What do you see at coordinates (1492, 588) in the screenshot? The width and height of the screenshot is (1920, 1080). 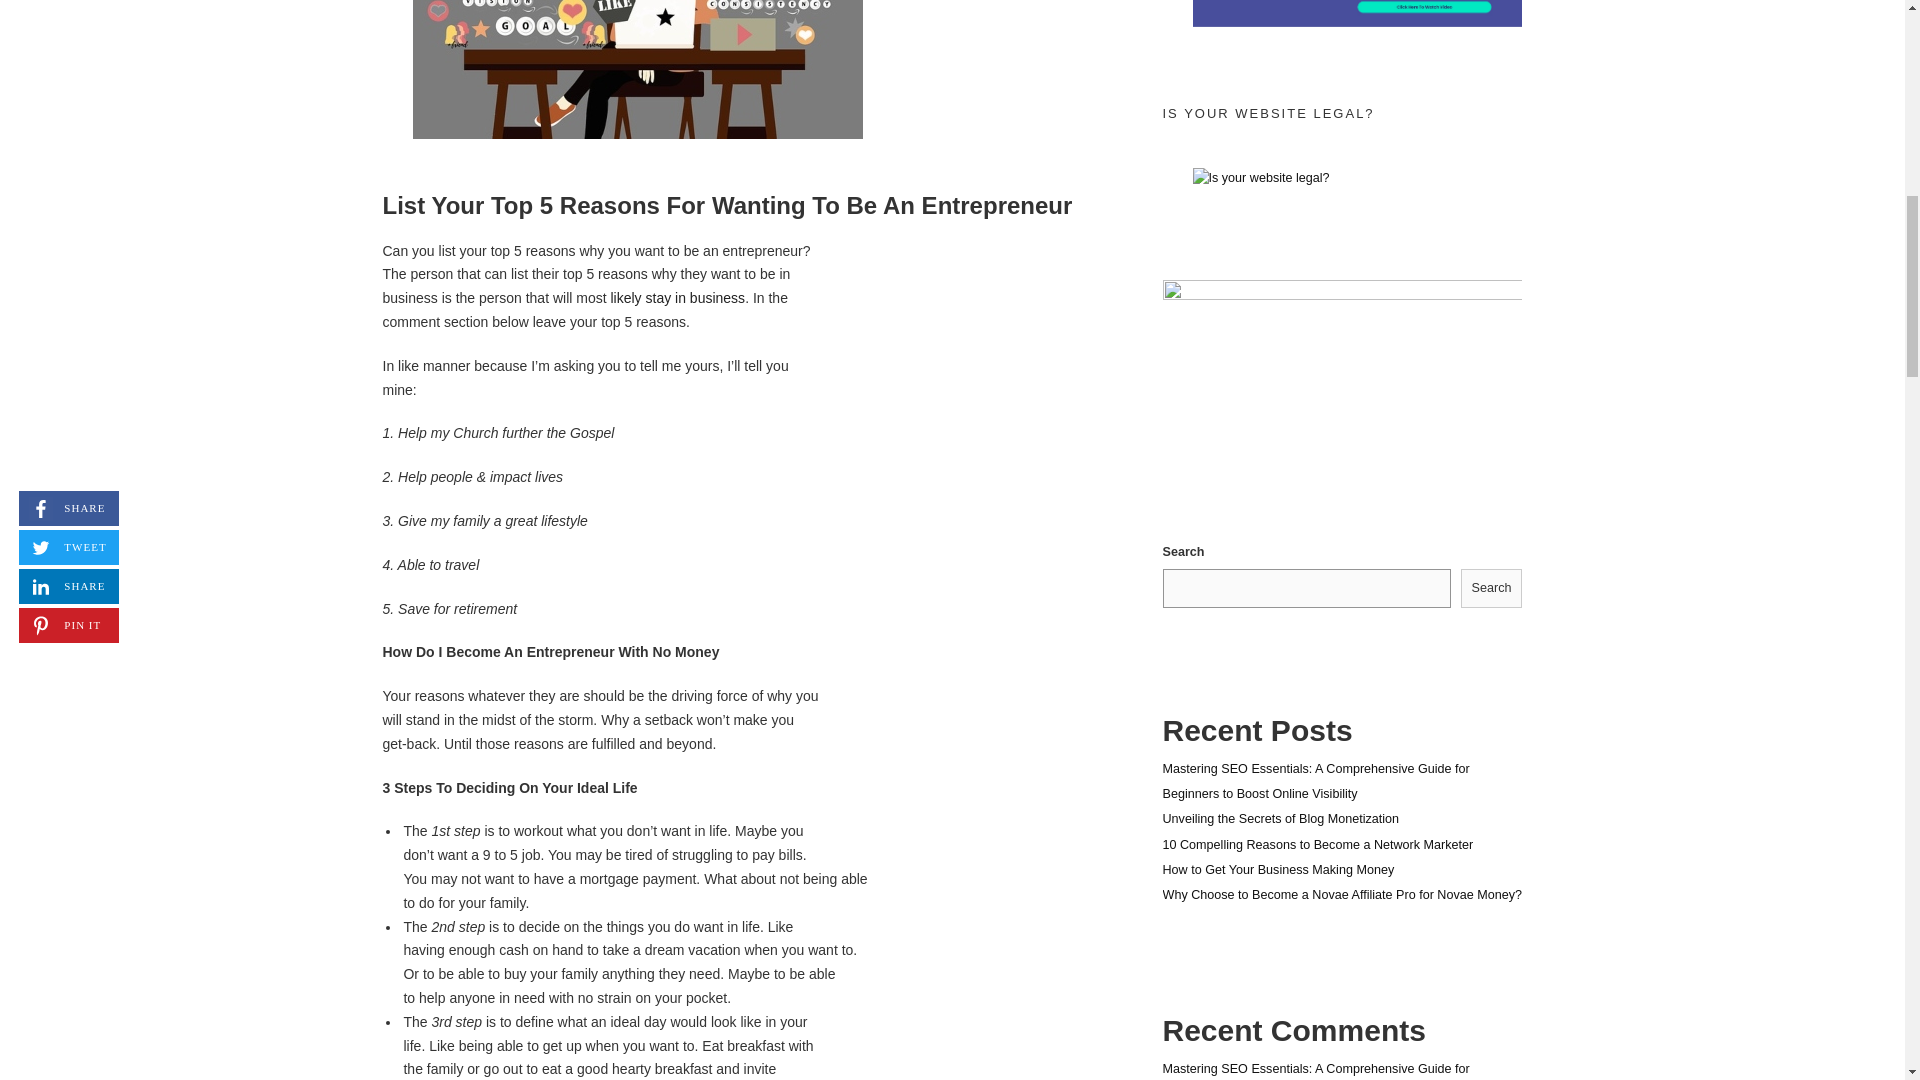 I see `Search` at bounding box center [1492, 588].